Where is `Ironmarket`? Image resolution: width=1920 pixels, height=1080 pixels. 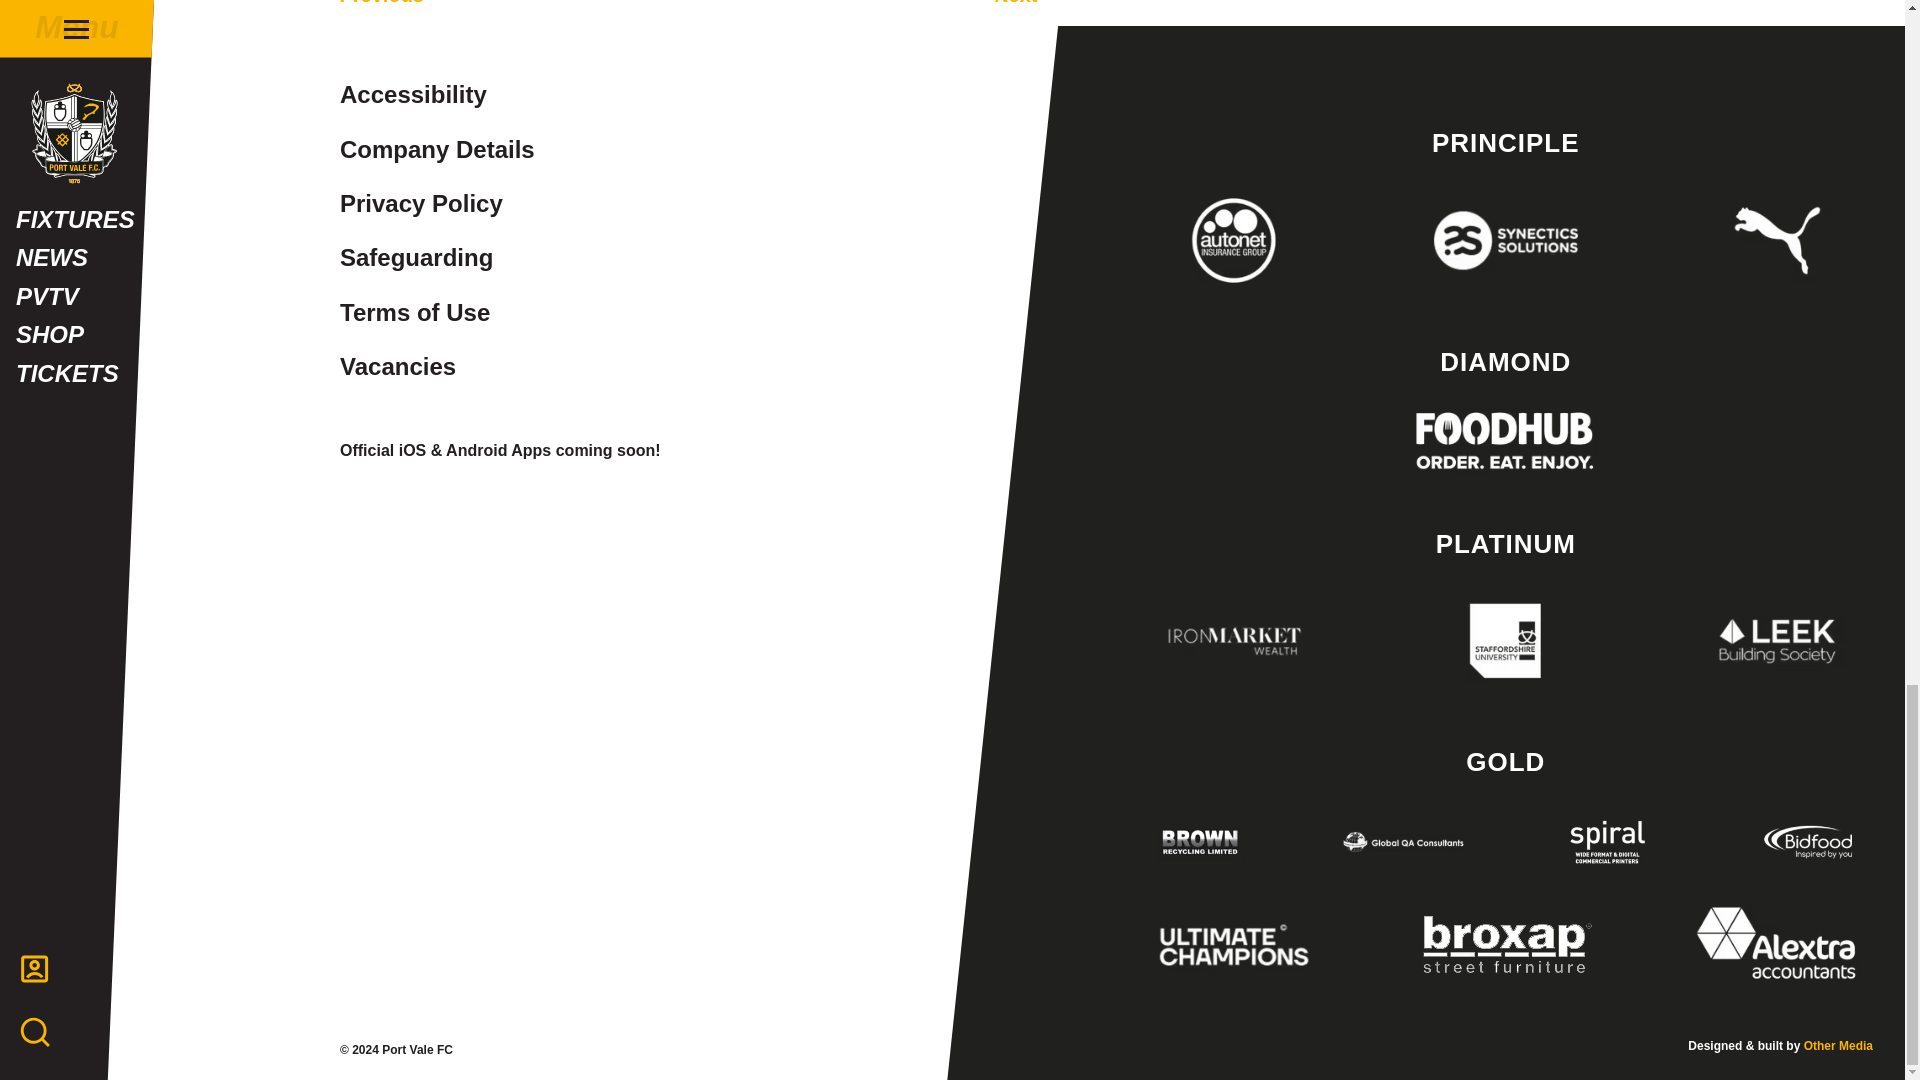 Ironmarket is located at coordinates (1234, 640).